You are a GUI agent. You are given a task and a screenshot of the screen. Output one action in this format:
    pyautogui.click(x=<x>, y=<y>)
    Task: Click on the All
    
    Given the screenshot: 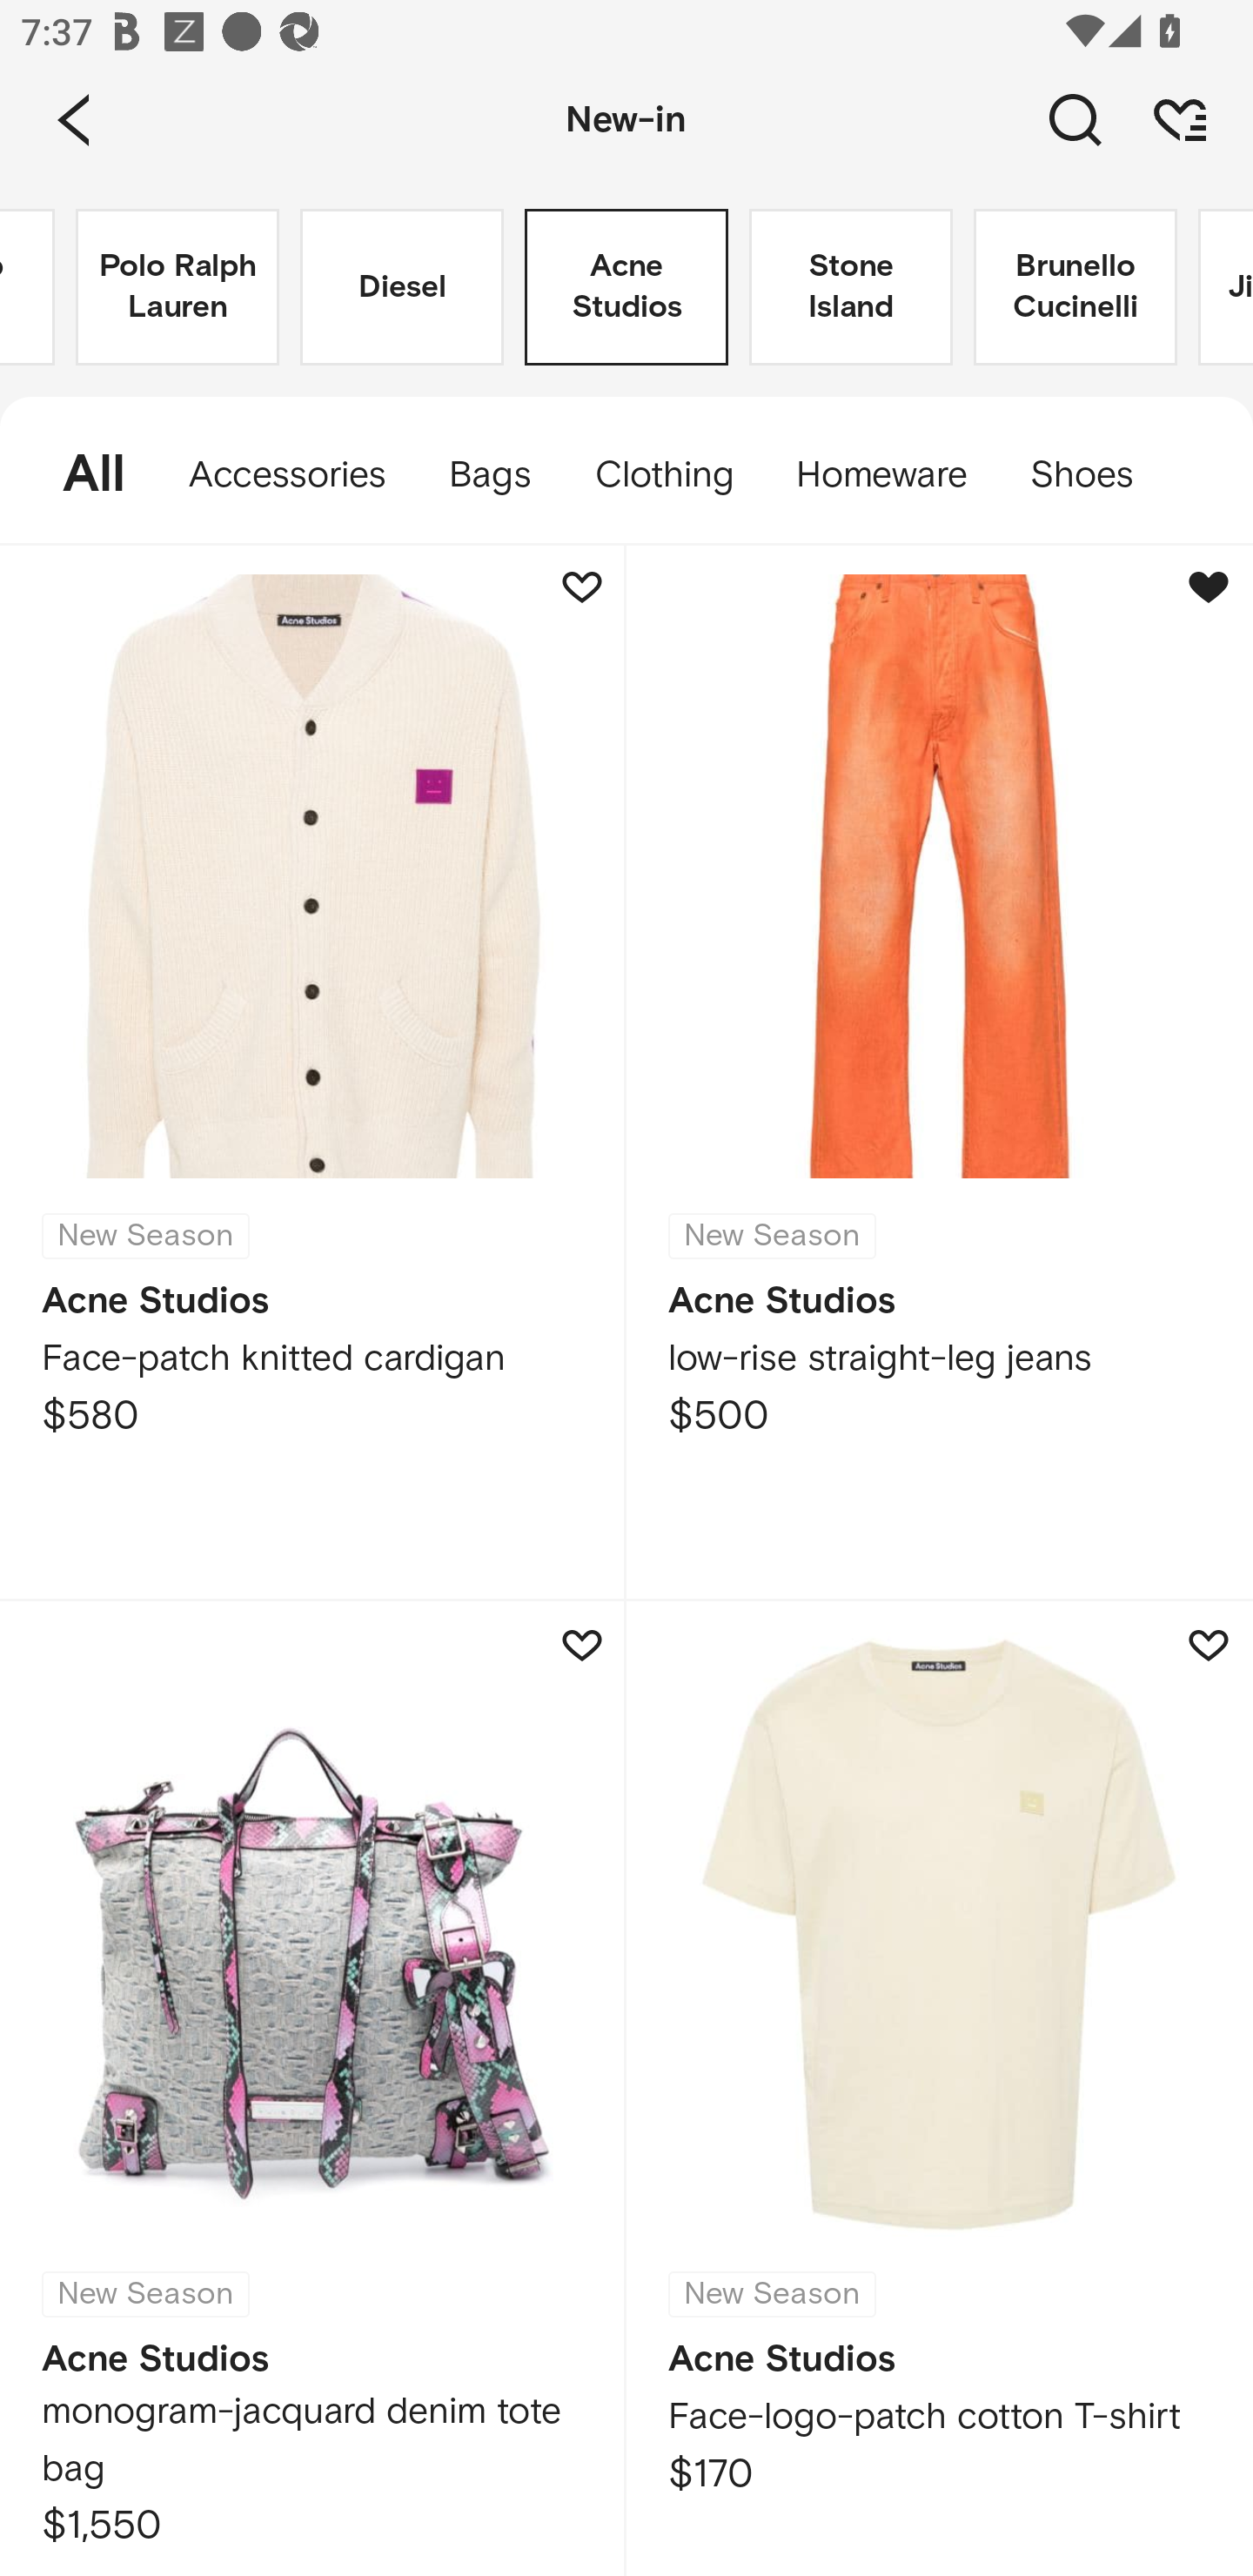 What is the action you would take?
    pyautogui.click(x=78, y=475)
    